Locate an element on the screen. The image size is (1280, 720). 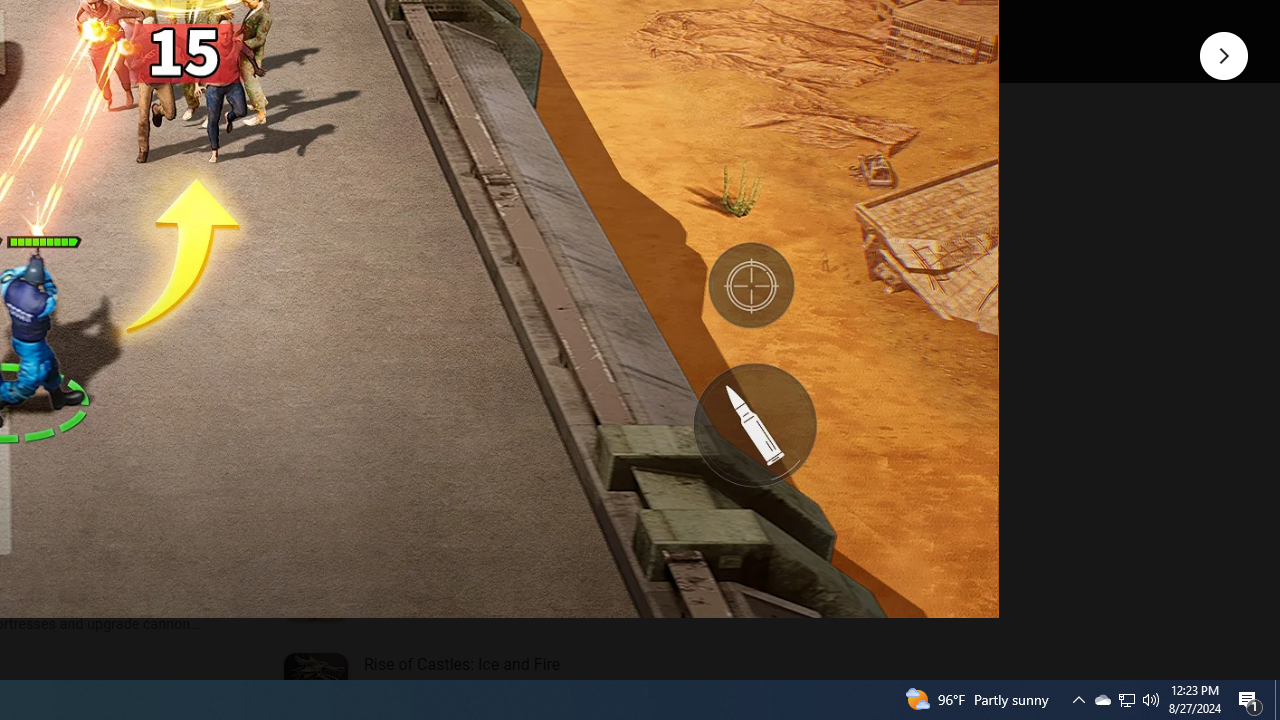
Scroll Next is located at coordinates (212, 272).